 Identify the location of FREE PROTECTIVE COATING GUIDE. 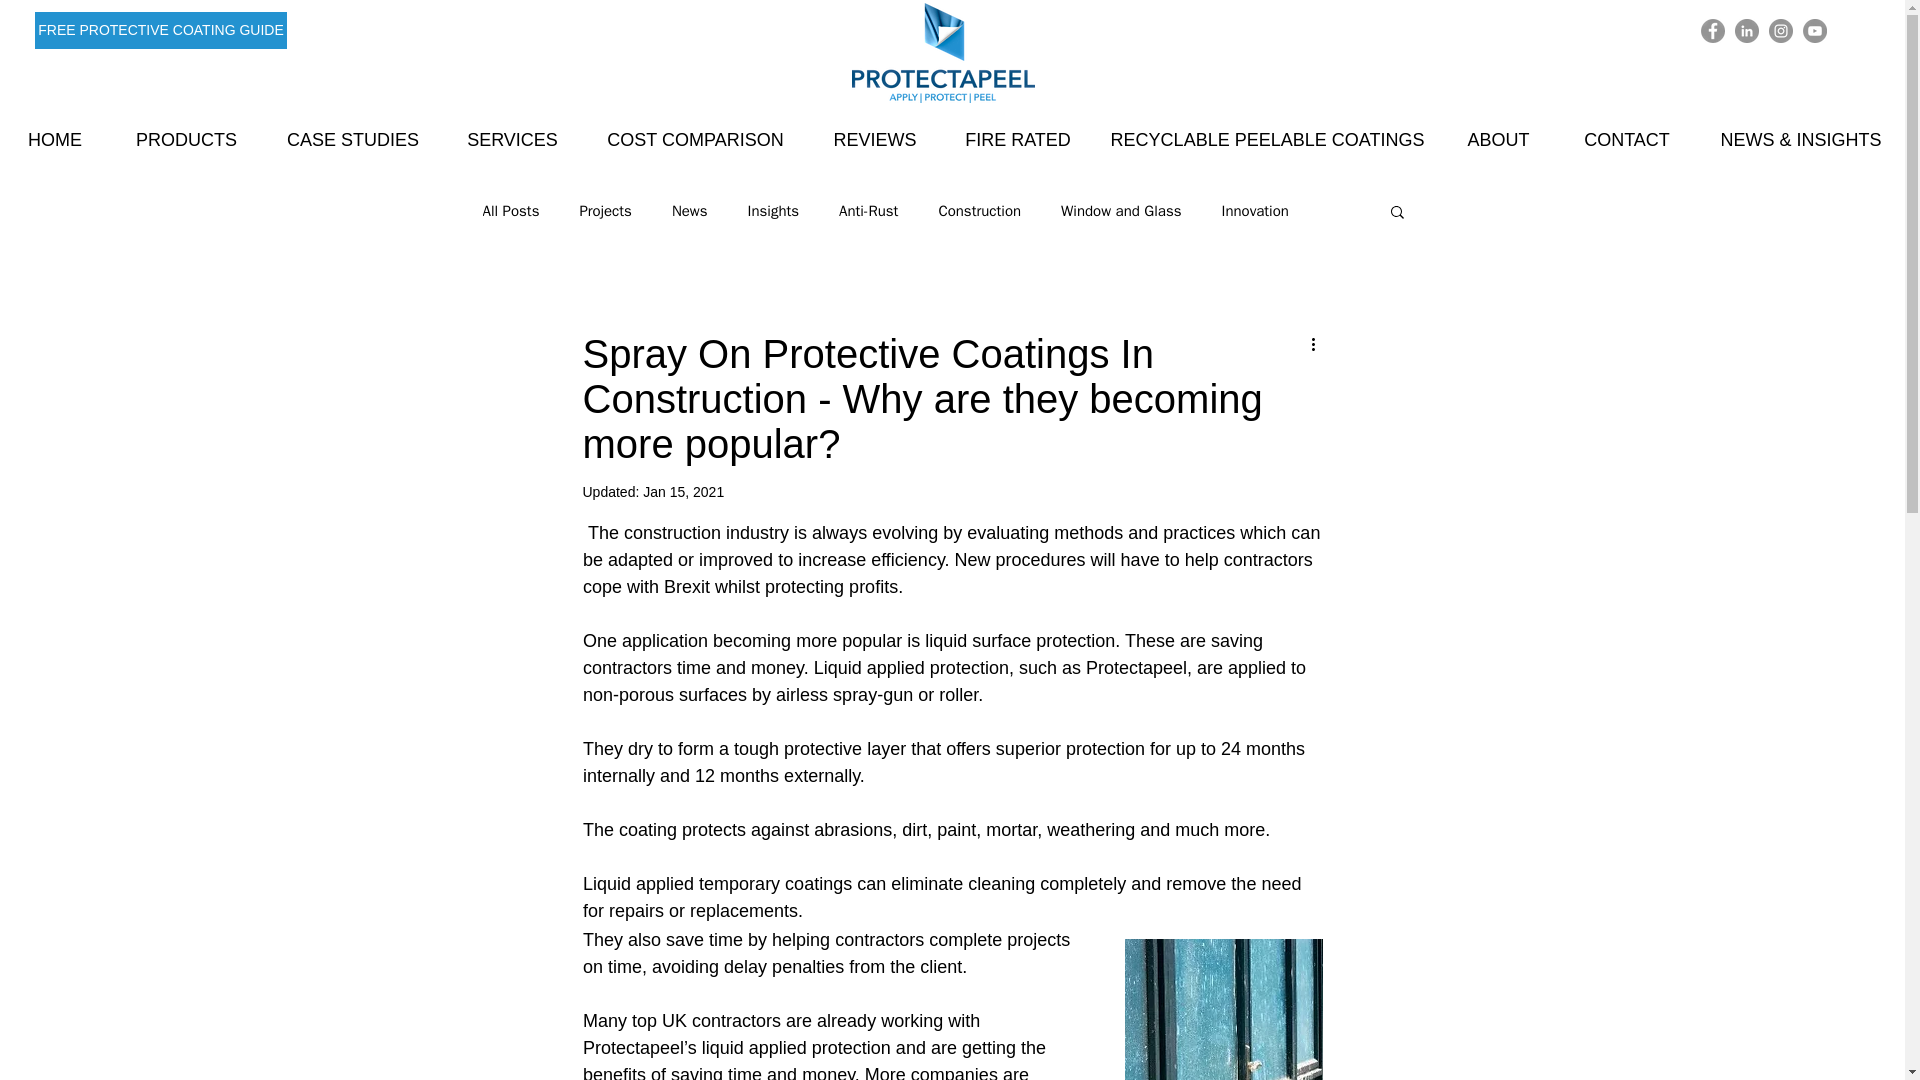
(160, 30).